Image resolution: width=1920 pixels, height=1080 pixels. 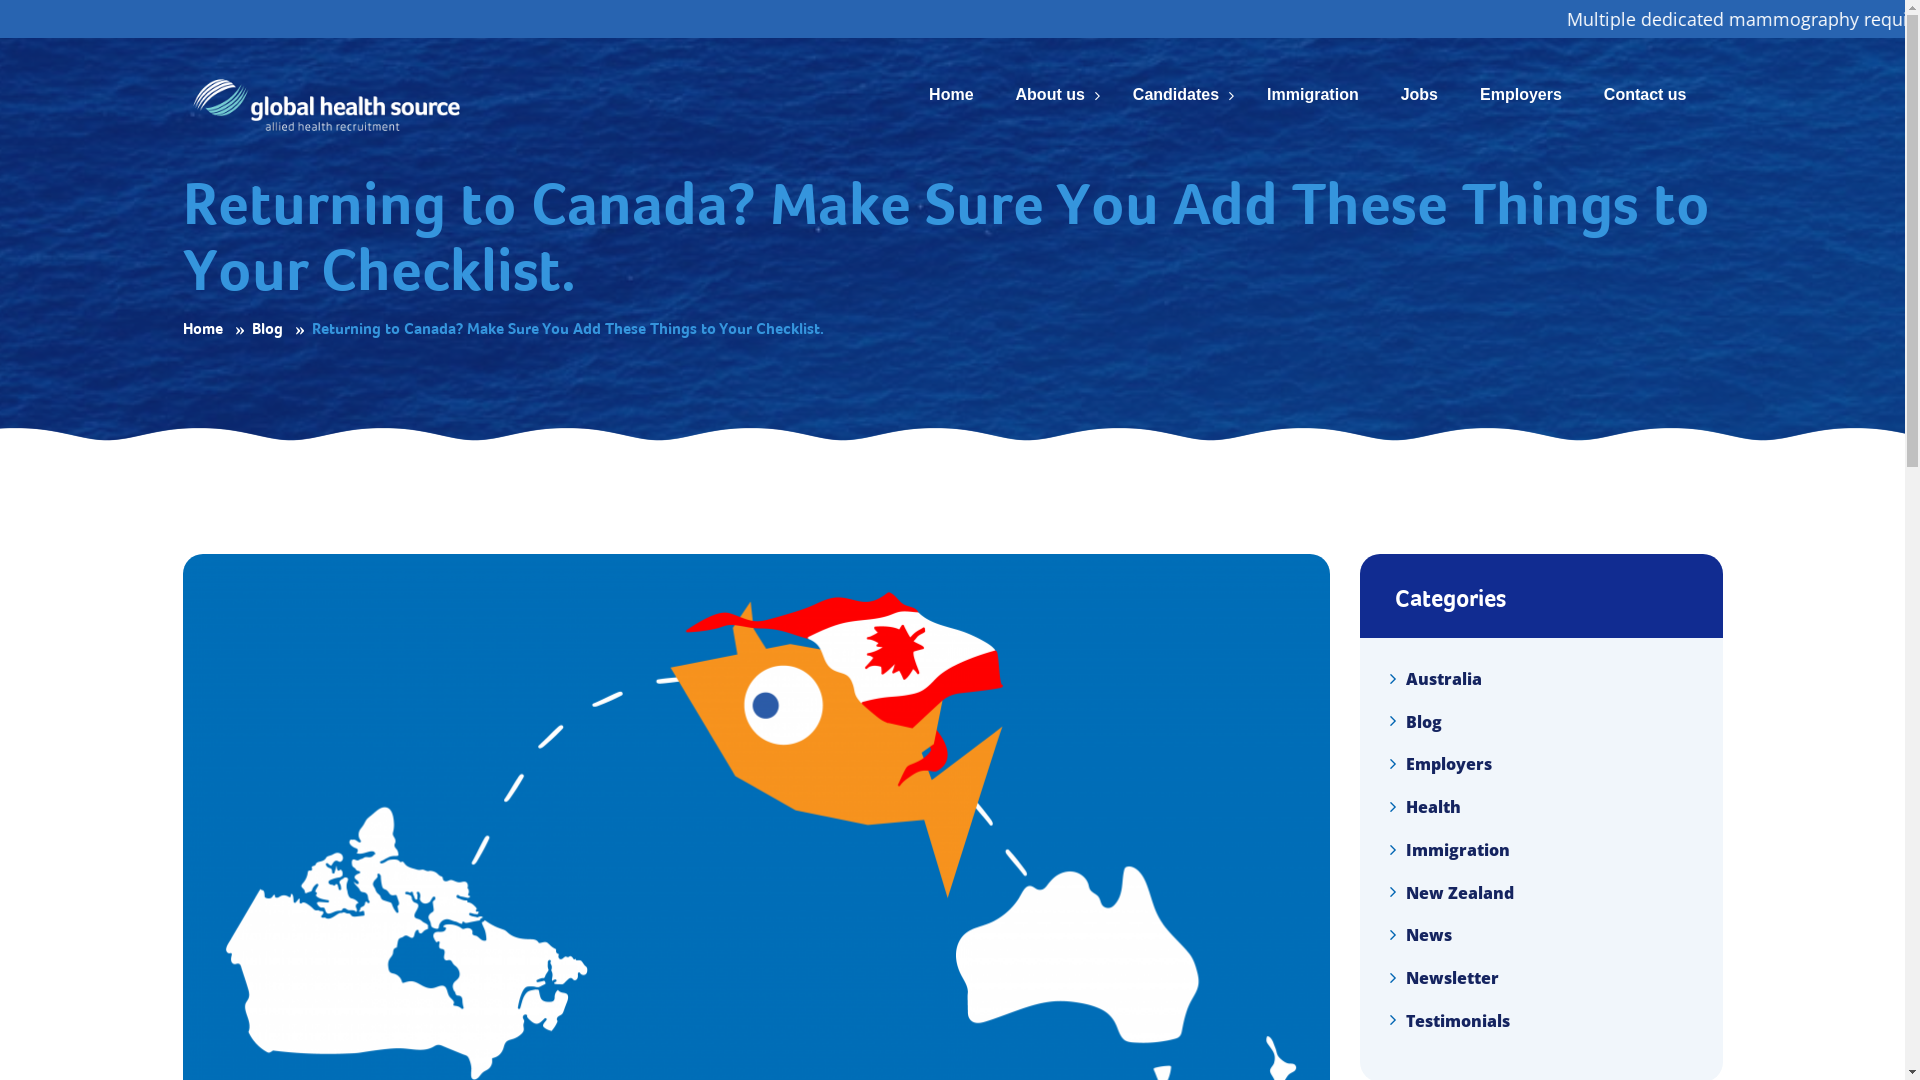 I want to click on Home, so click(x=202, y=329).